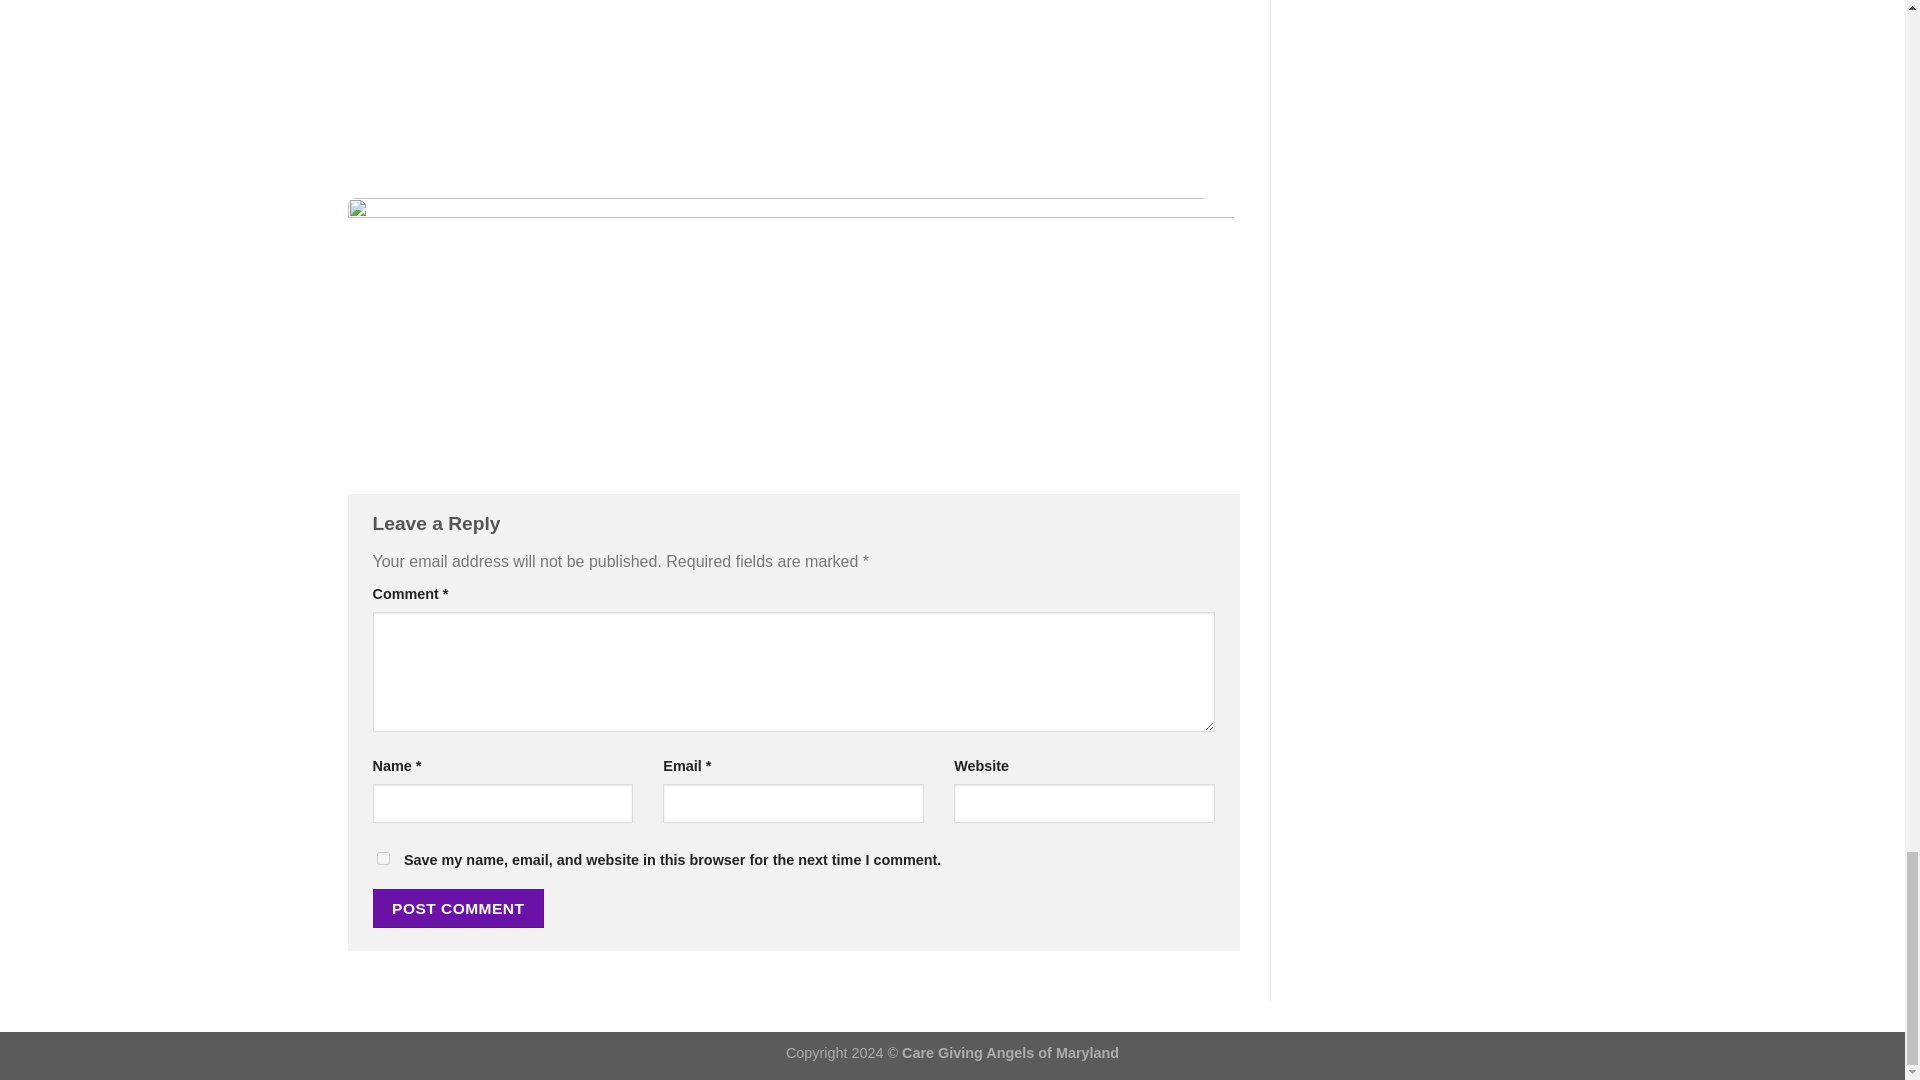  What do you see at coordinates (458, 908) in the screenshot?
I see `Post Comment` at bounding box center [458, 908].